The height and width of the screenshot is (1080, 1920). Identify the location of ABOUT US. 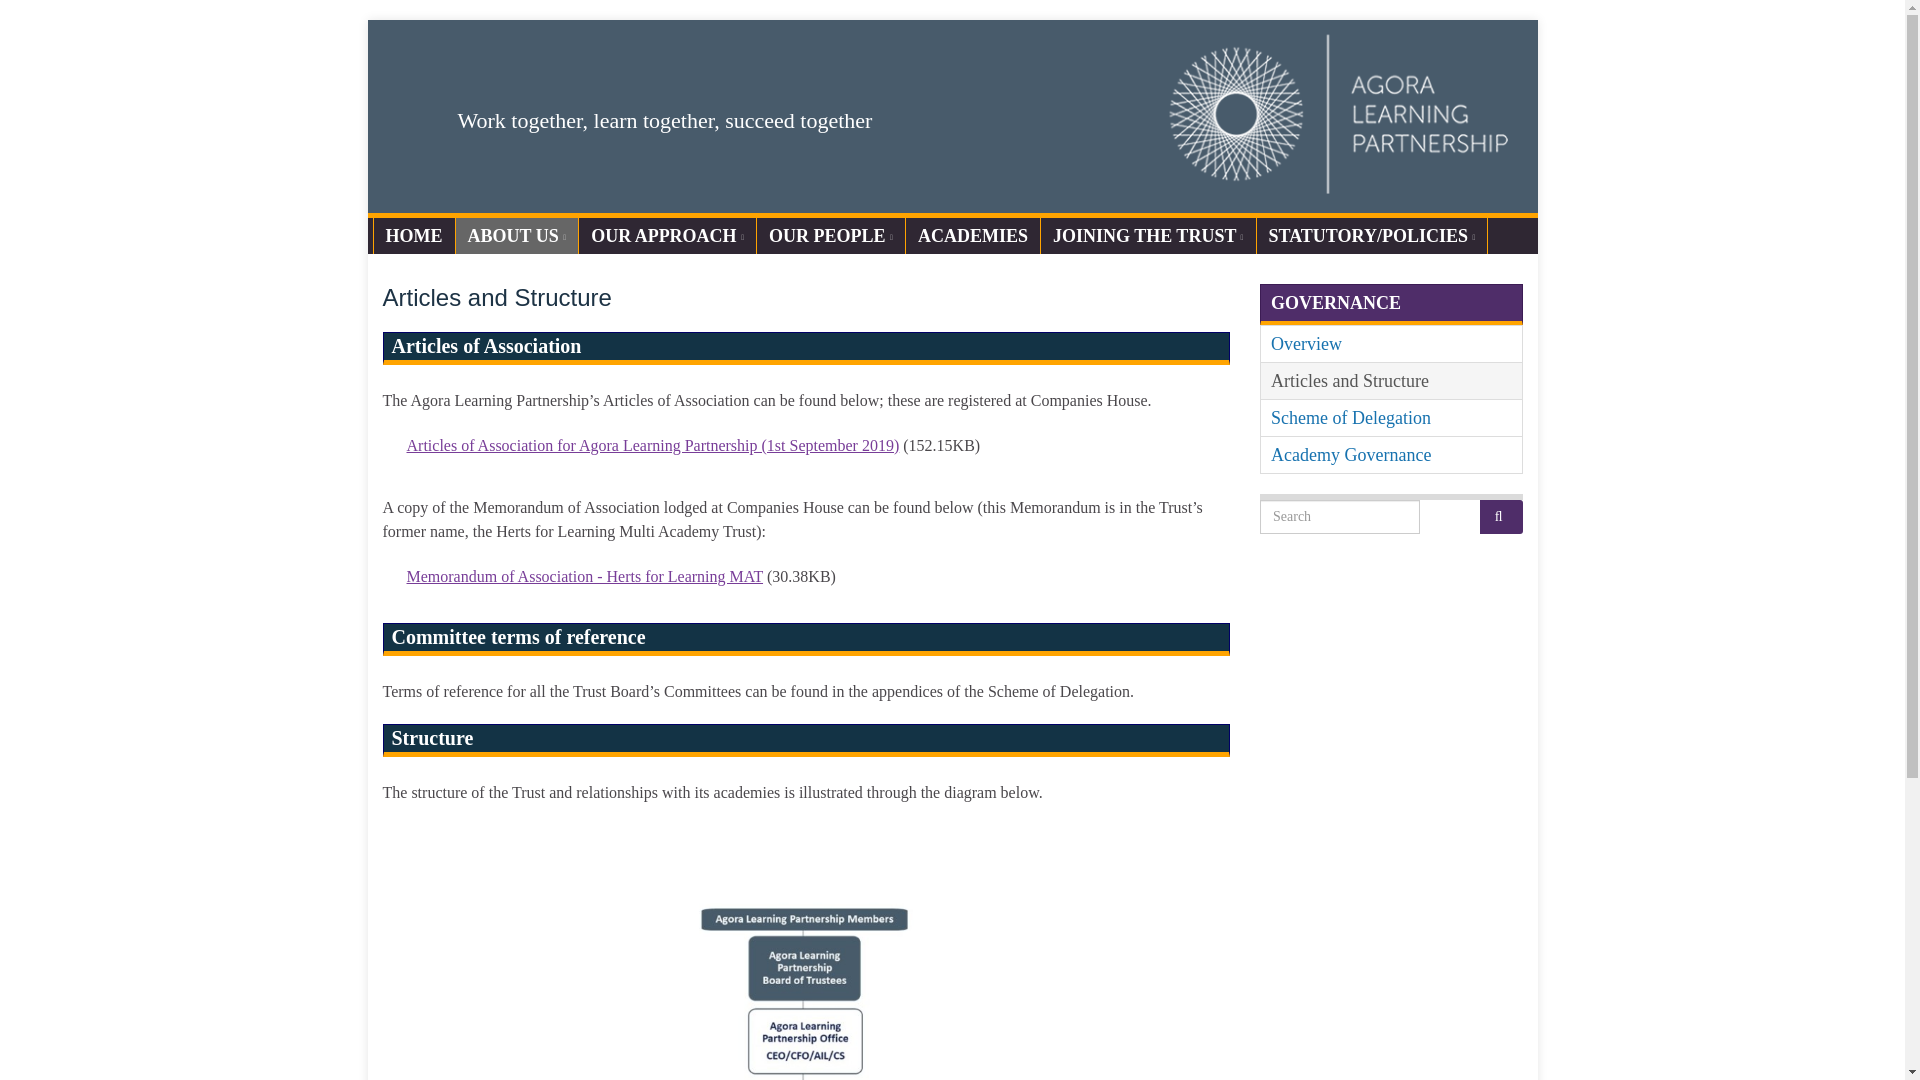
(518, 236).